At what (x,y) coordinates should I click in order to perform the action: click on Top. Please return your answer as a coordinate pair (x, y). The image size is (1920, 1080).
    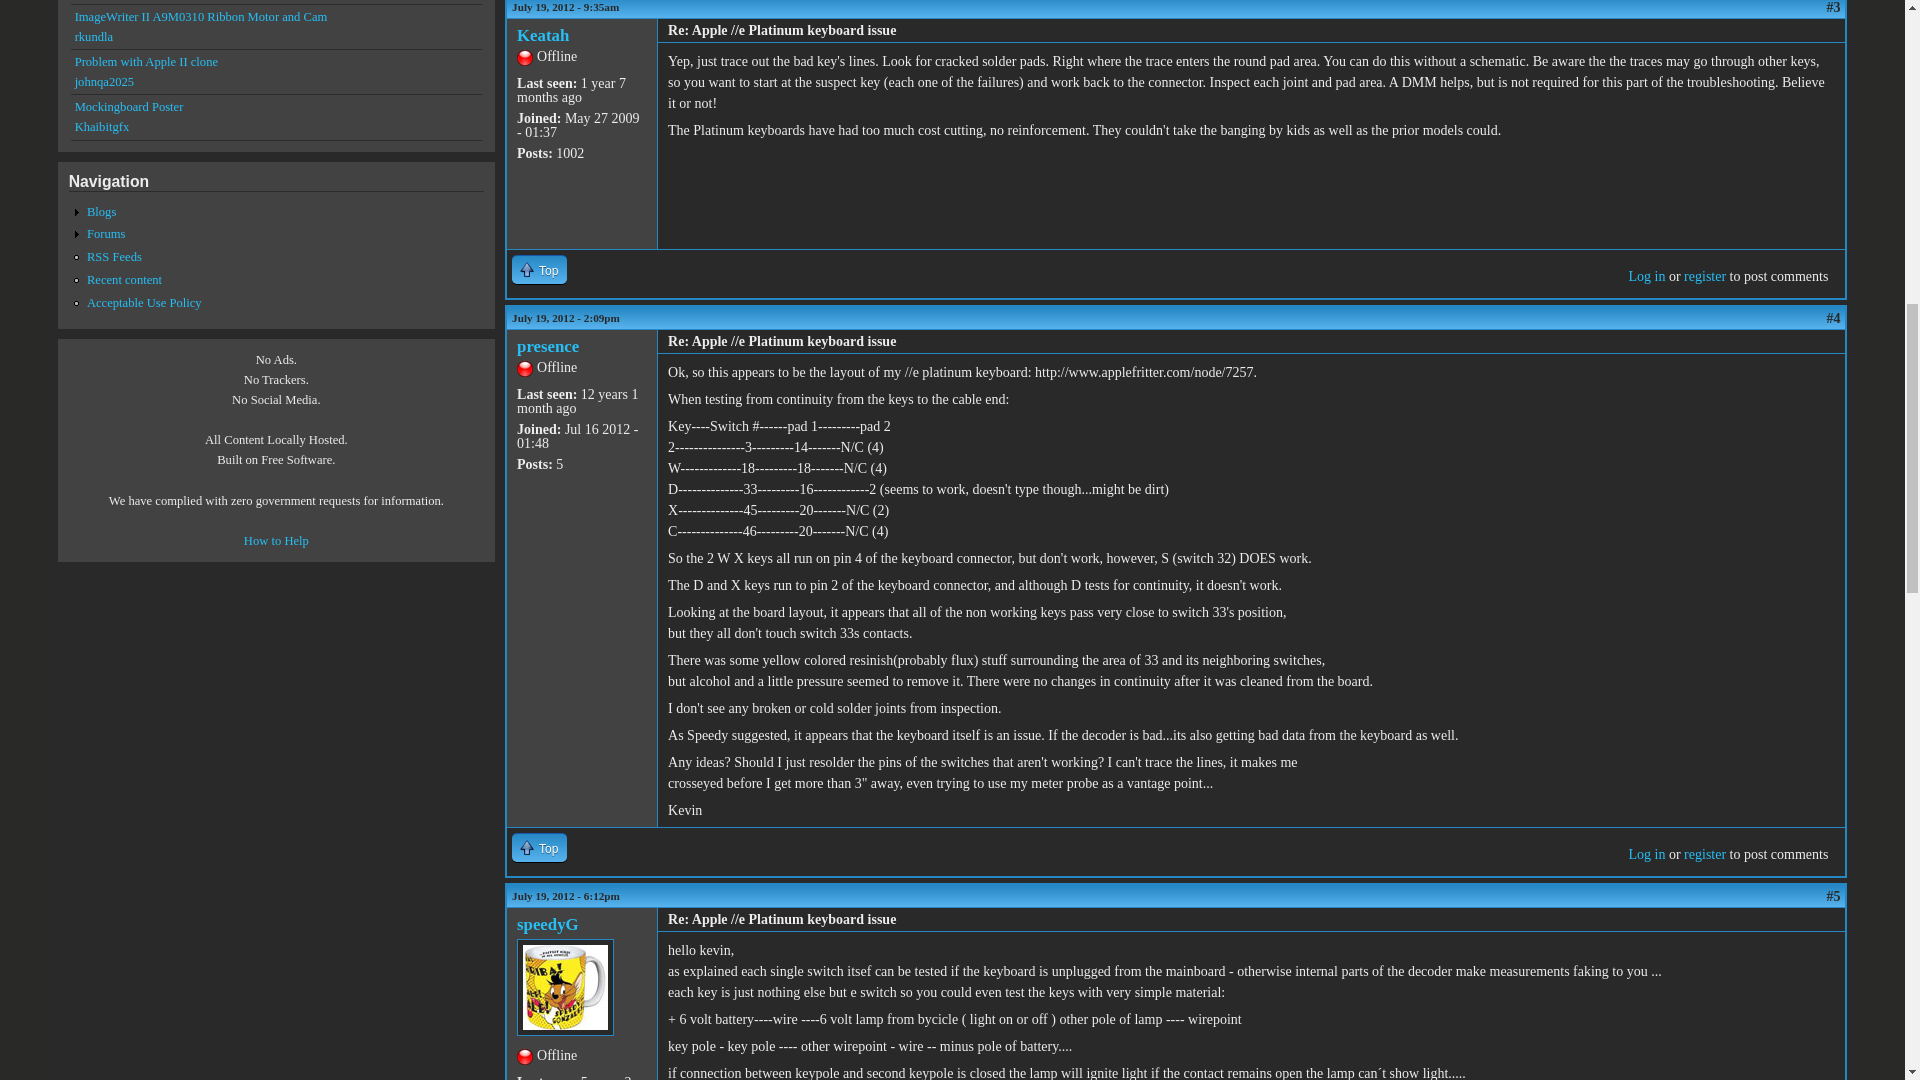
    Looking at the image, I should click on (539, 846).